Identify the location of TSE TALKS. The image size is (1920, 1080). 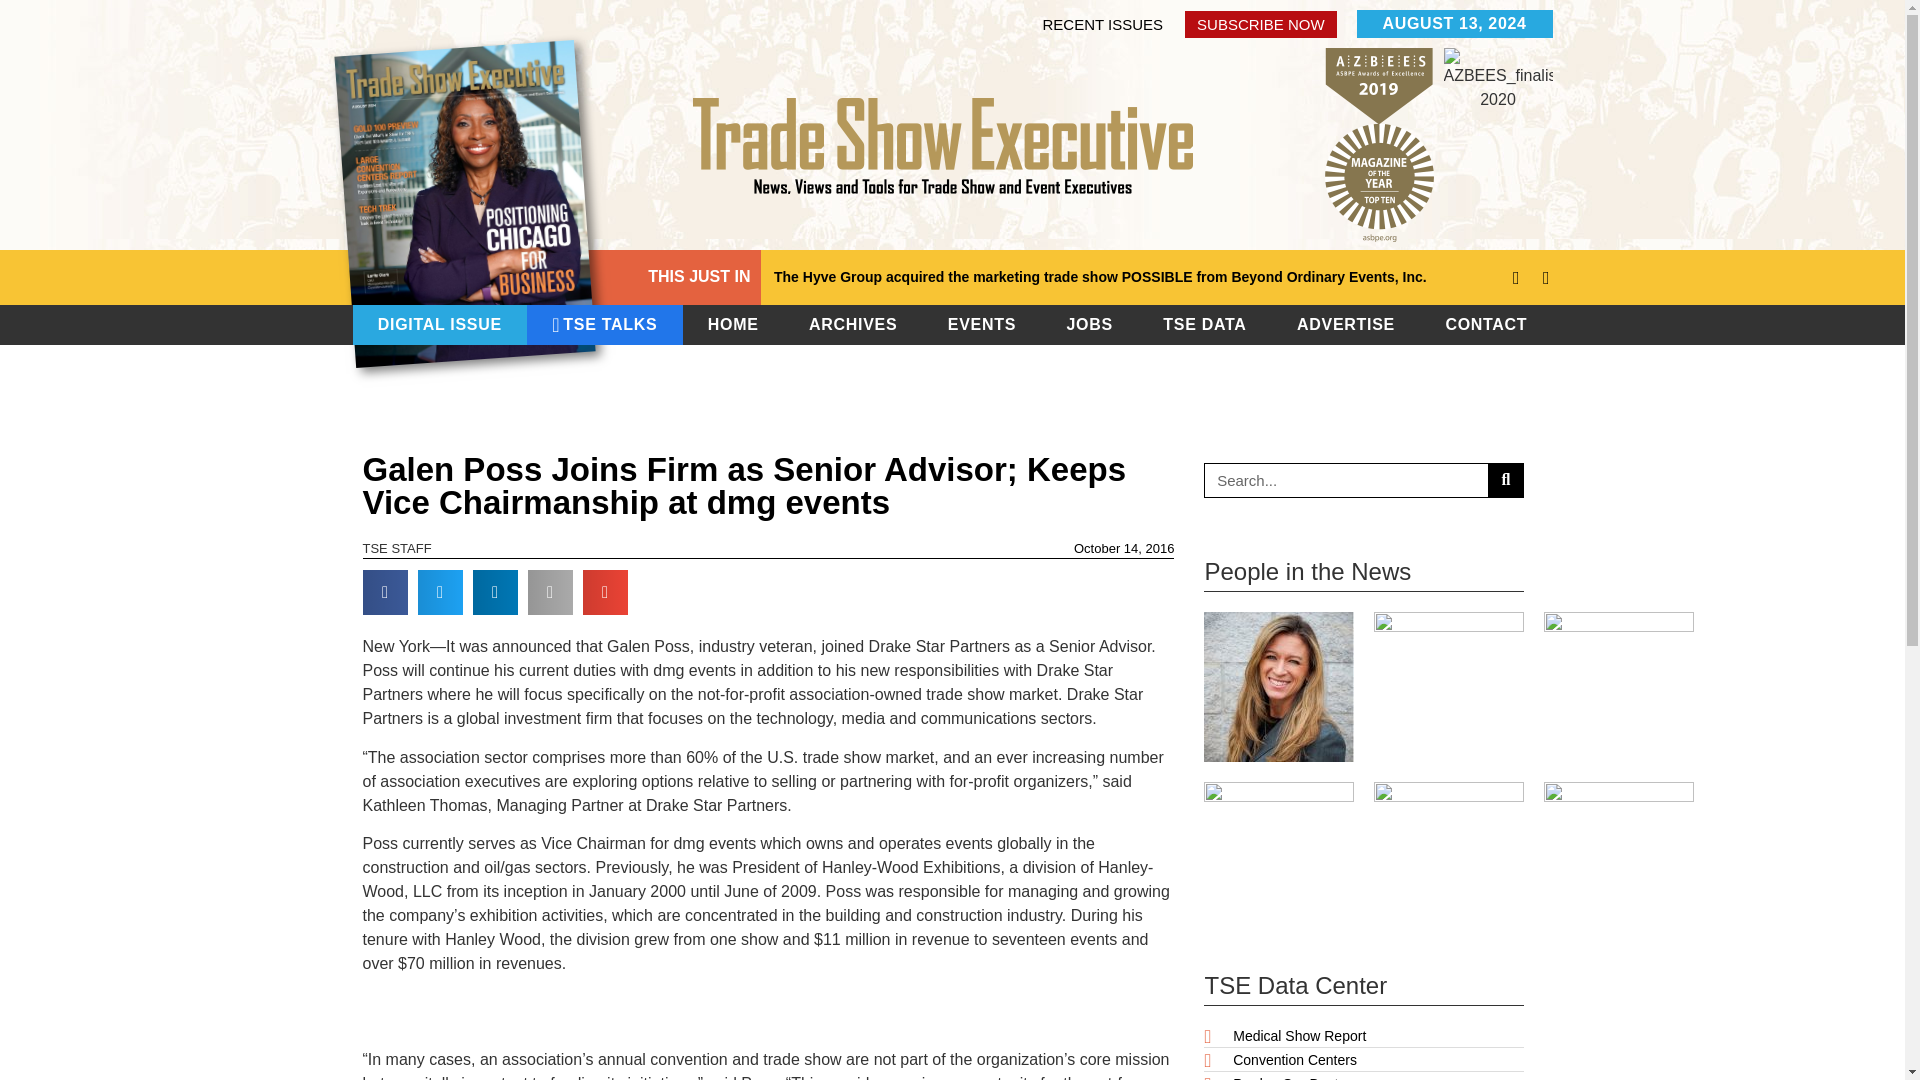
(605, 324).